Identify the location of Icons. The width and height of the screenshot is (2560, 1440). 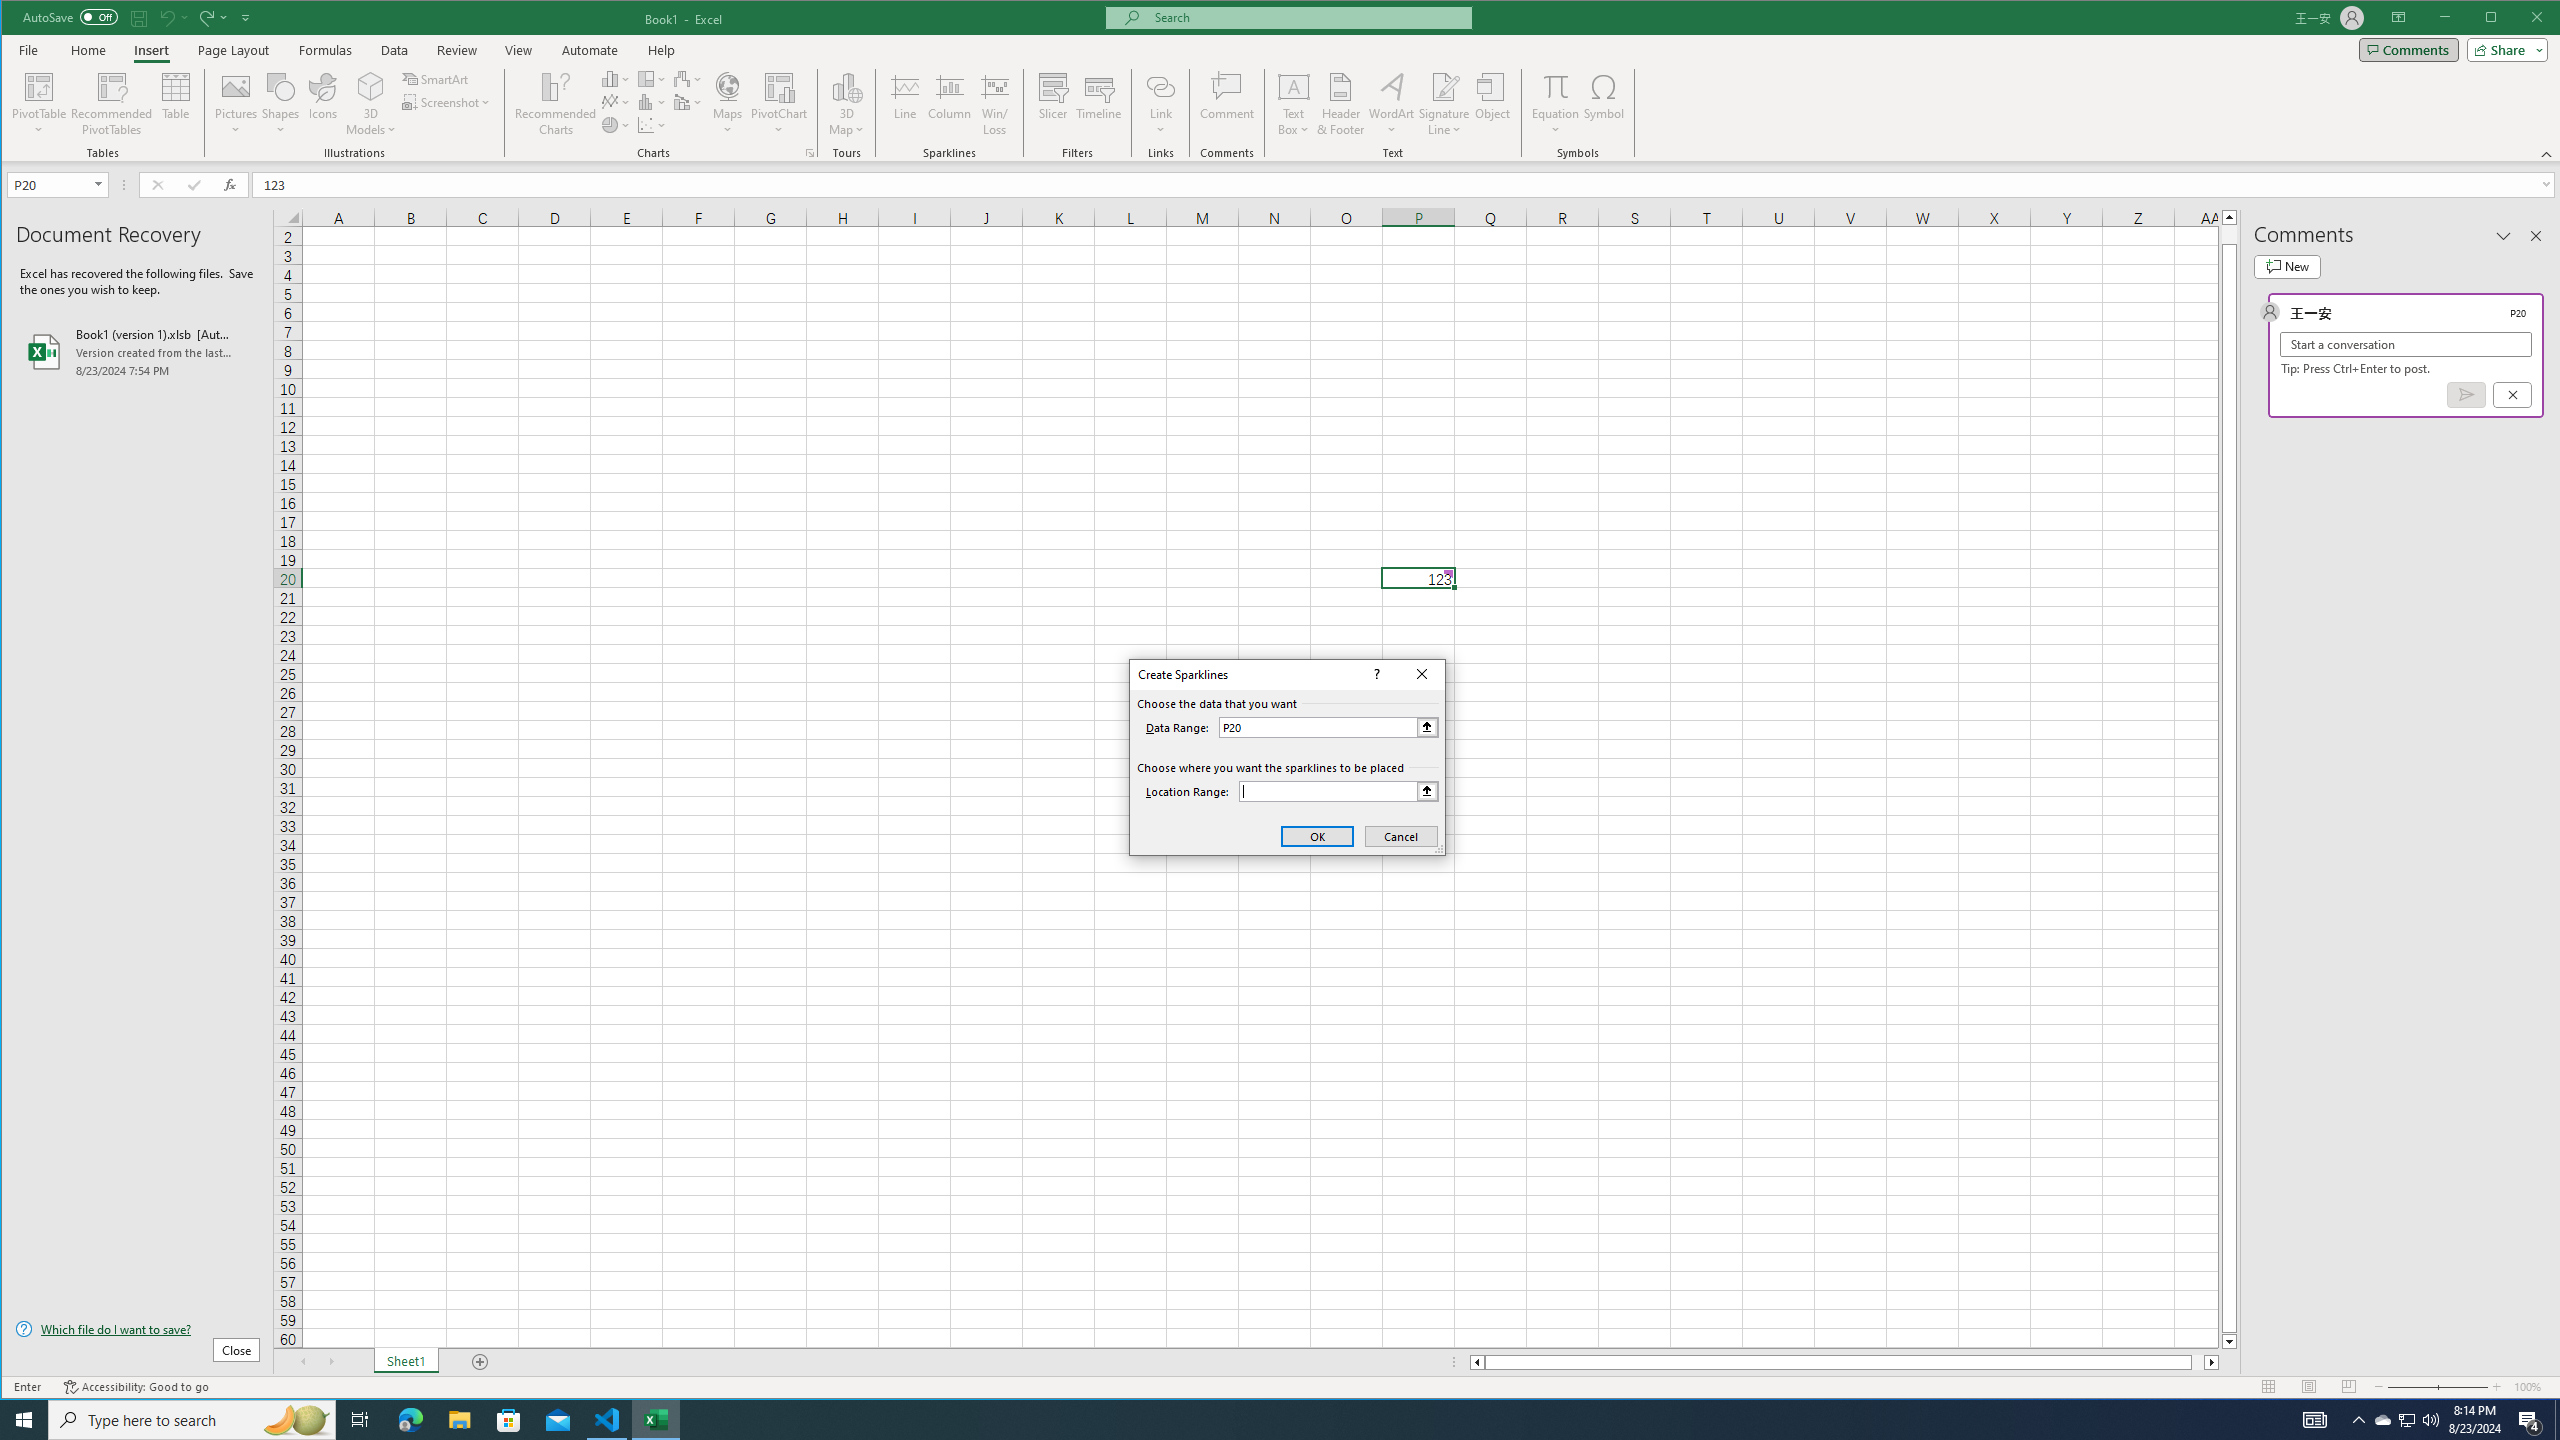
(322, 104).